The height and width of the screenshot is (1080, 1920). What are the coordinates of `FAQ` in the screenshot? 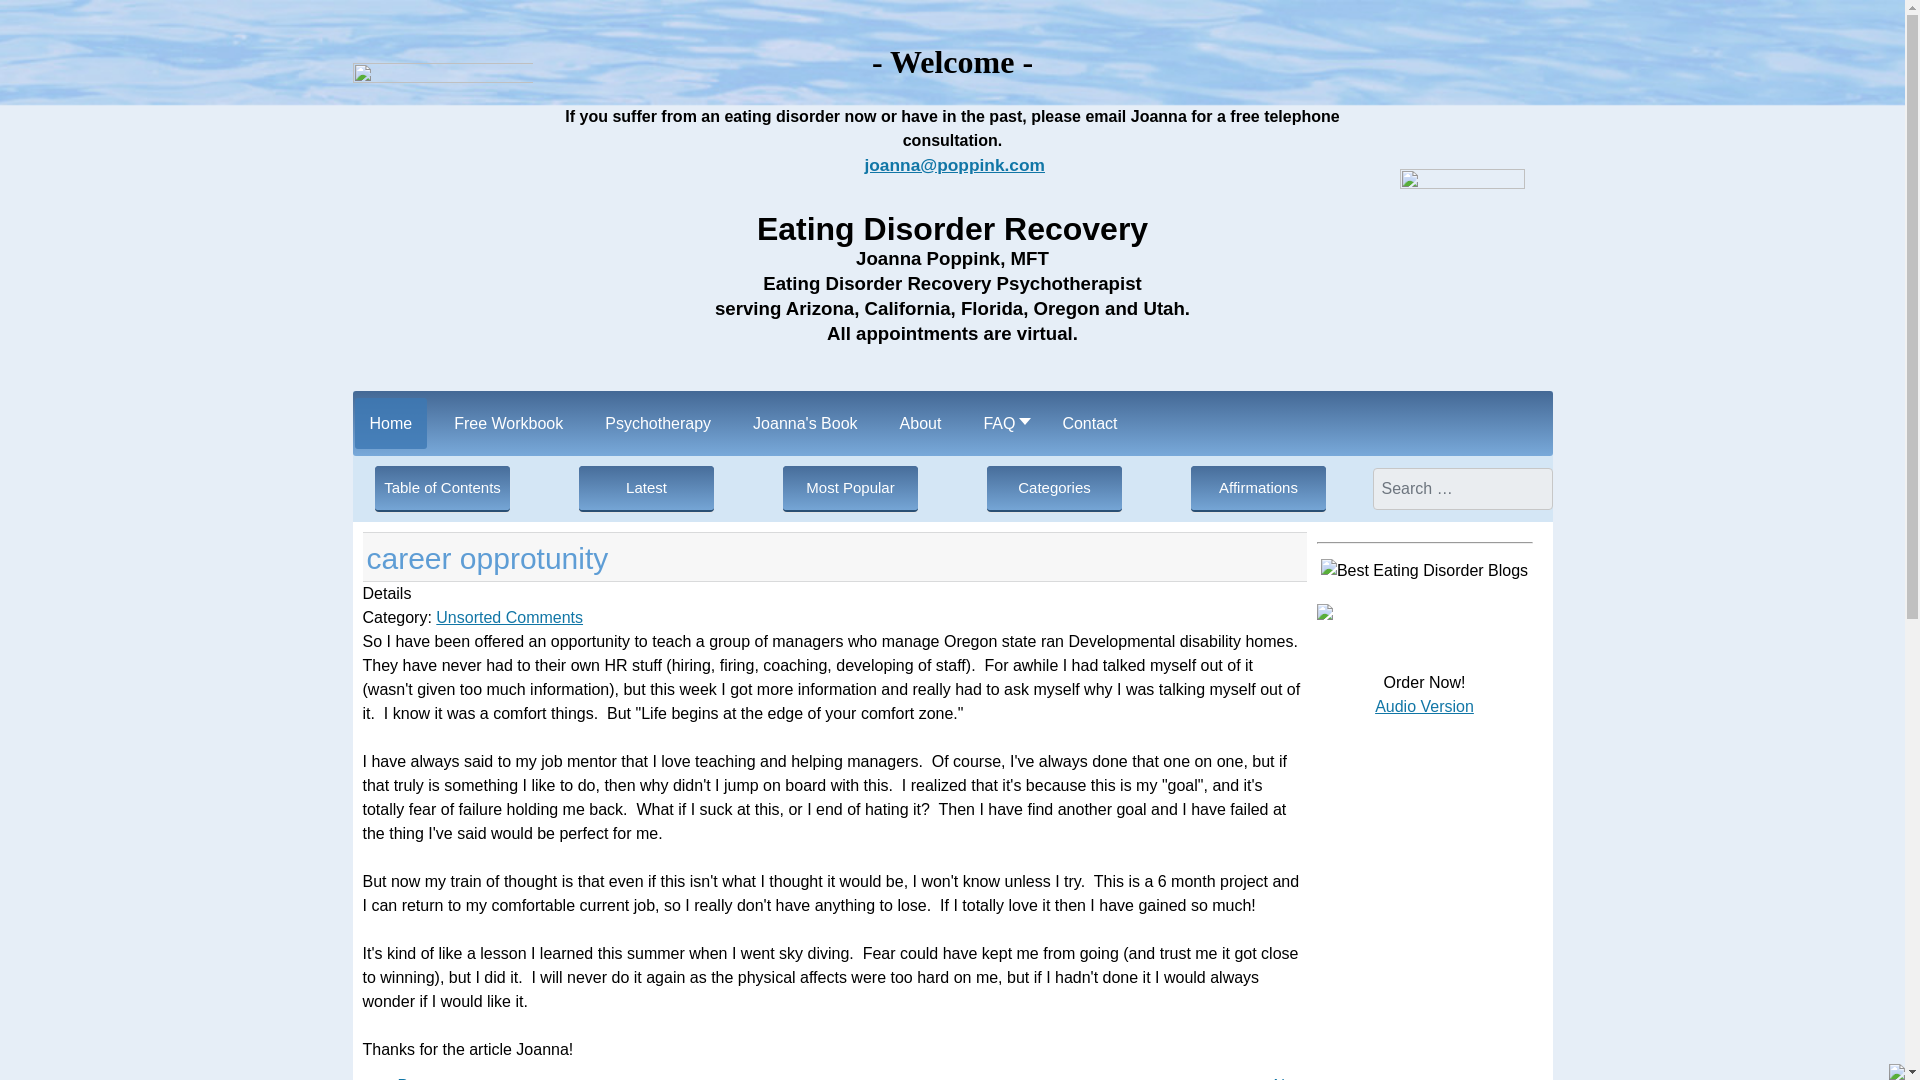 It's located at (1000, 424).